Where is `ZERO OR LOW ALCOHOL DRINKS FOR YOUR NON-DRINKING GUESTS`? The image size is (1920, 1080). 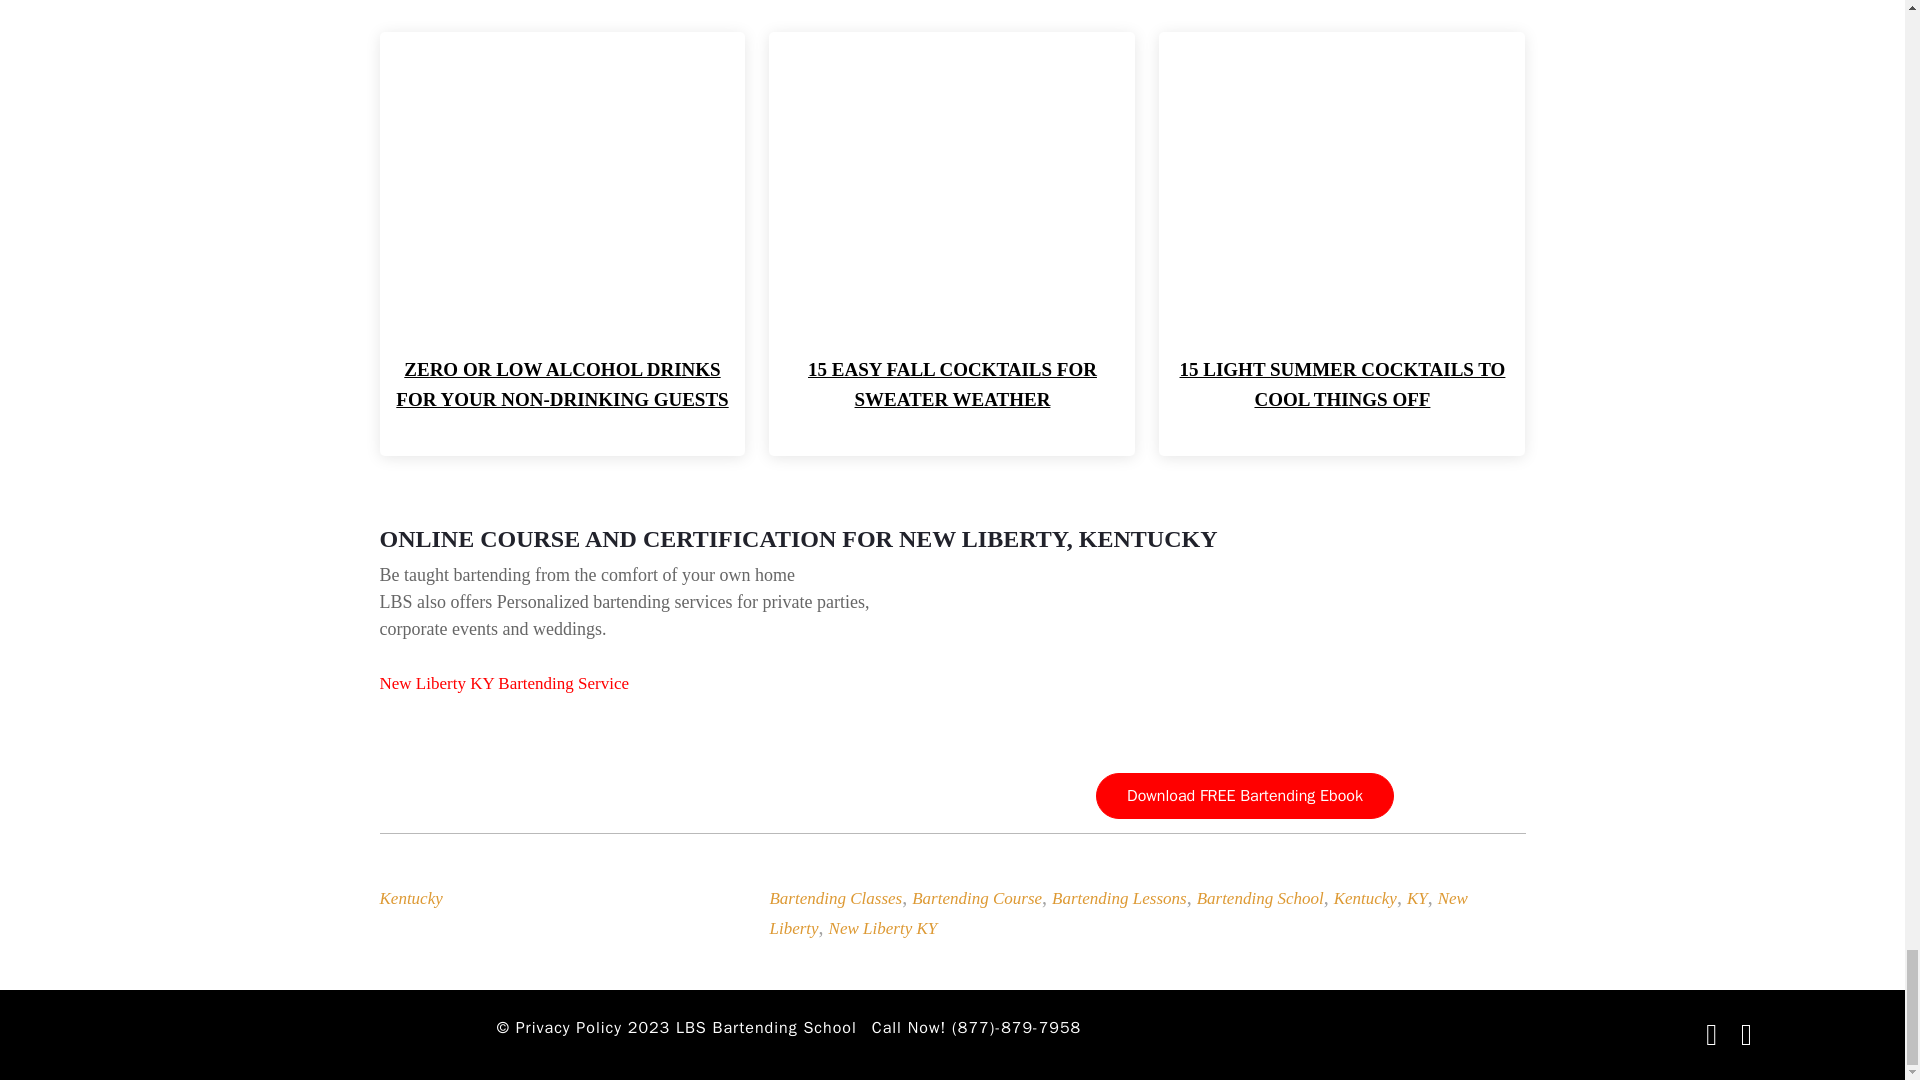
ZERO OR LOW ALCOHOL DRINKS FOR YOUR NON-DRINKING GUESTS is located at coordinates (561, 384).